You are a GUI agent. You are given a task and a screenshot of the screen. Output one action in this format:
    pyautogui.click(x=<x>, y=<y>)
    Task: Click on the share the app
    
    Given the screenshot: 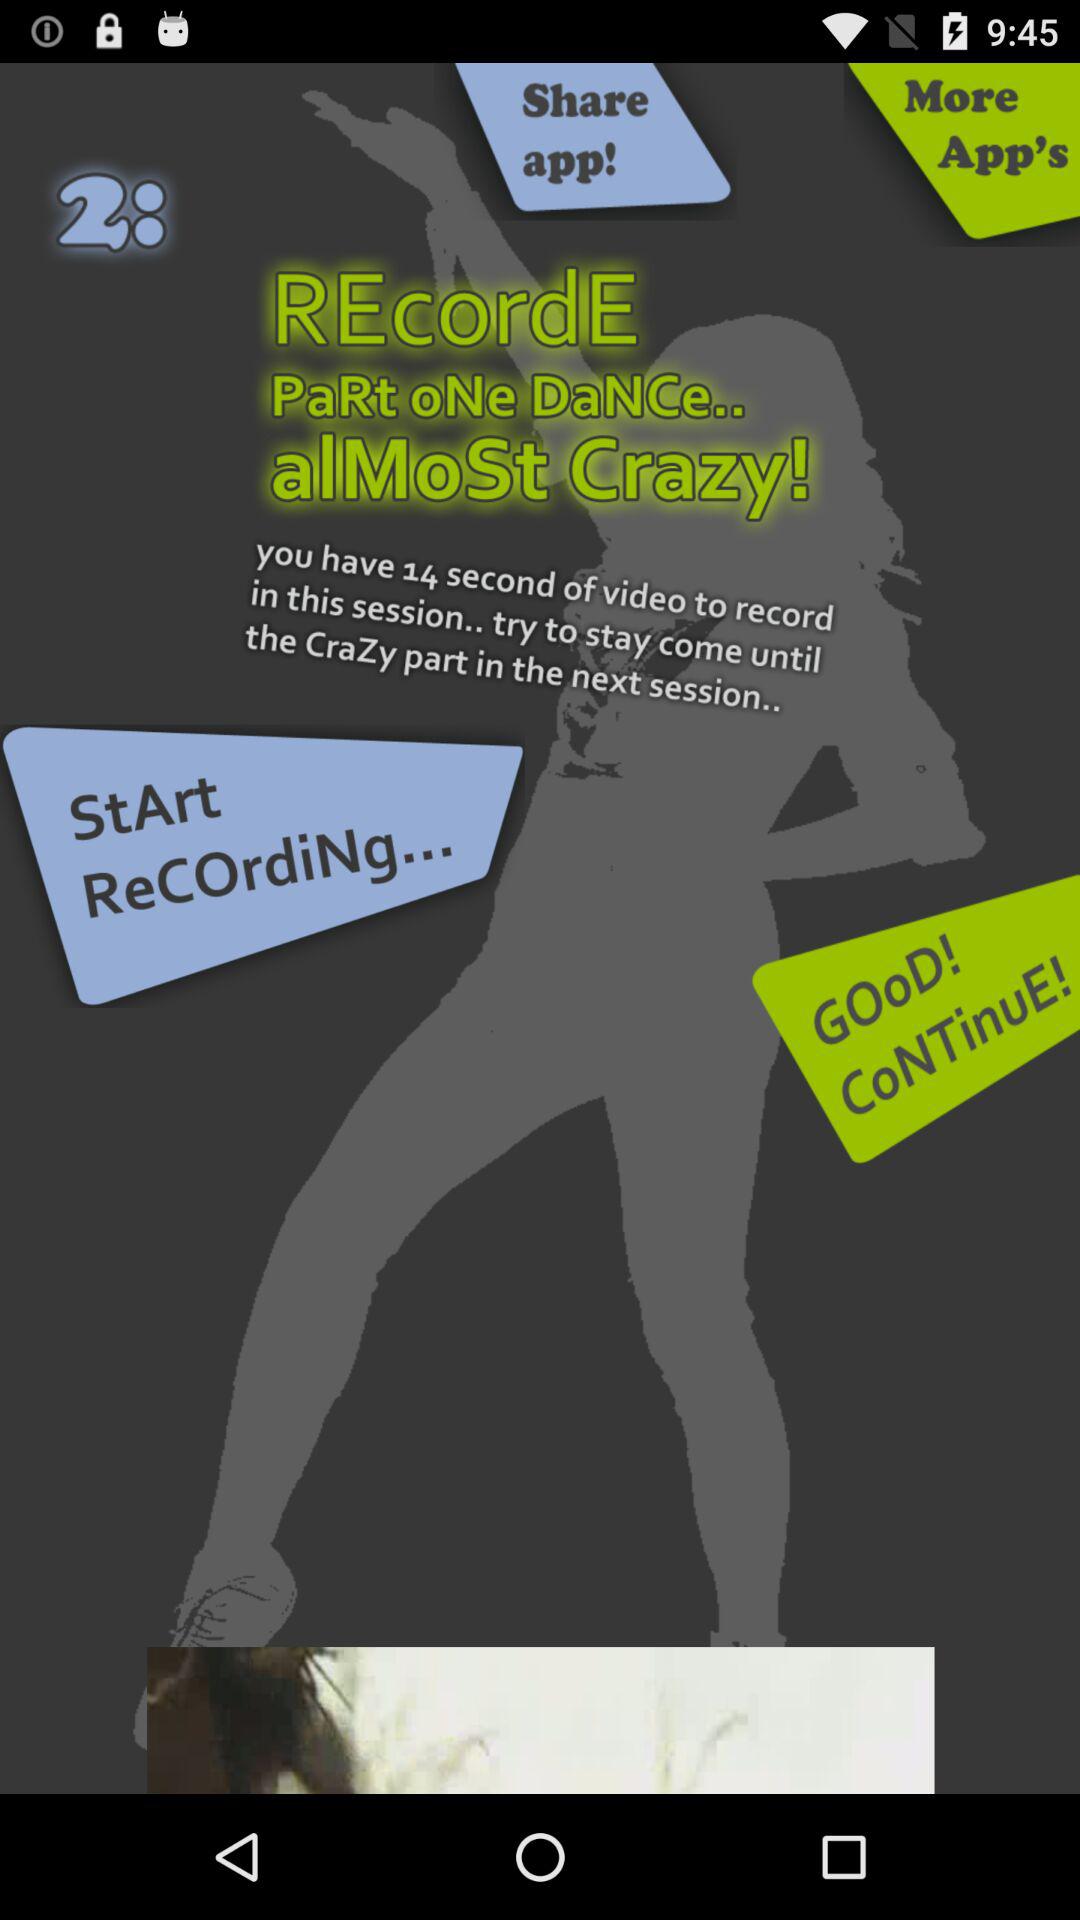 What is the action you would take?
    pyautogui.click(x=585, y=142)
    